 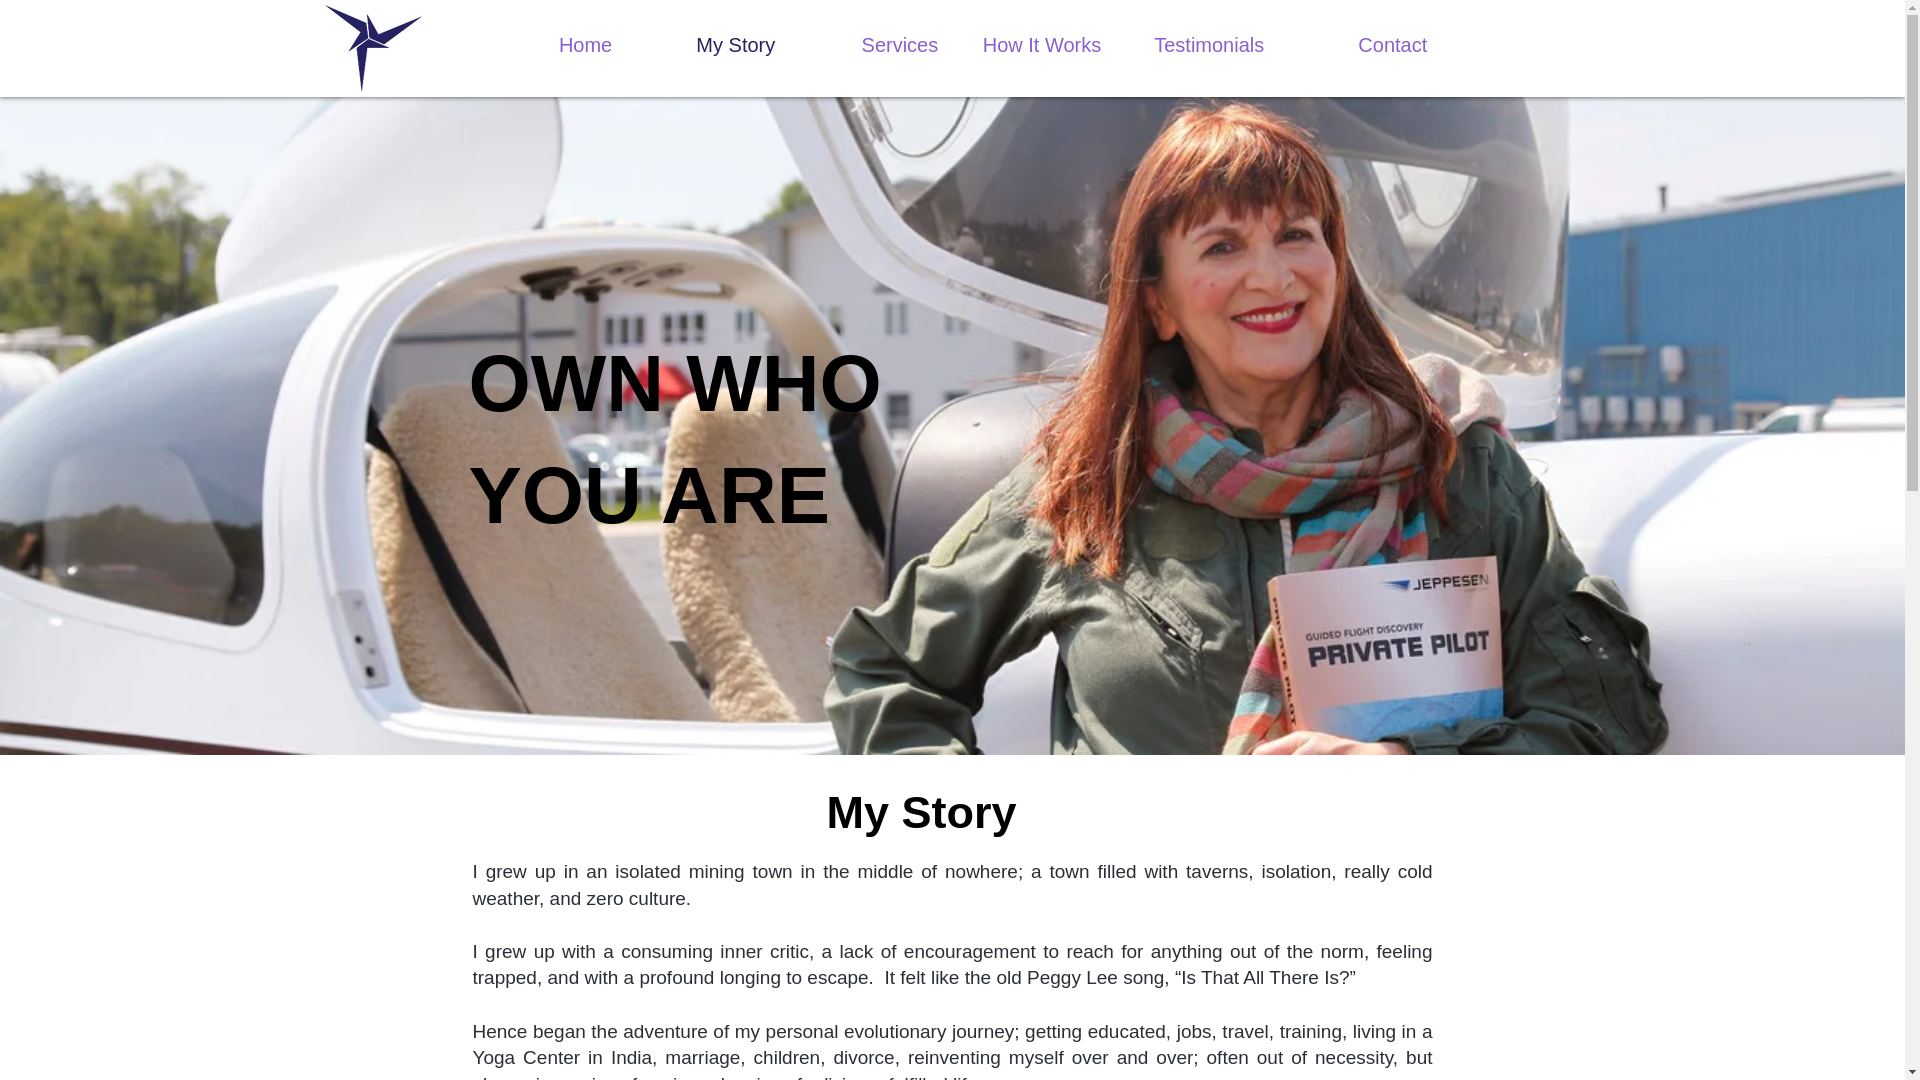 I want to click on How It Works, so click(x=1034, y=45).